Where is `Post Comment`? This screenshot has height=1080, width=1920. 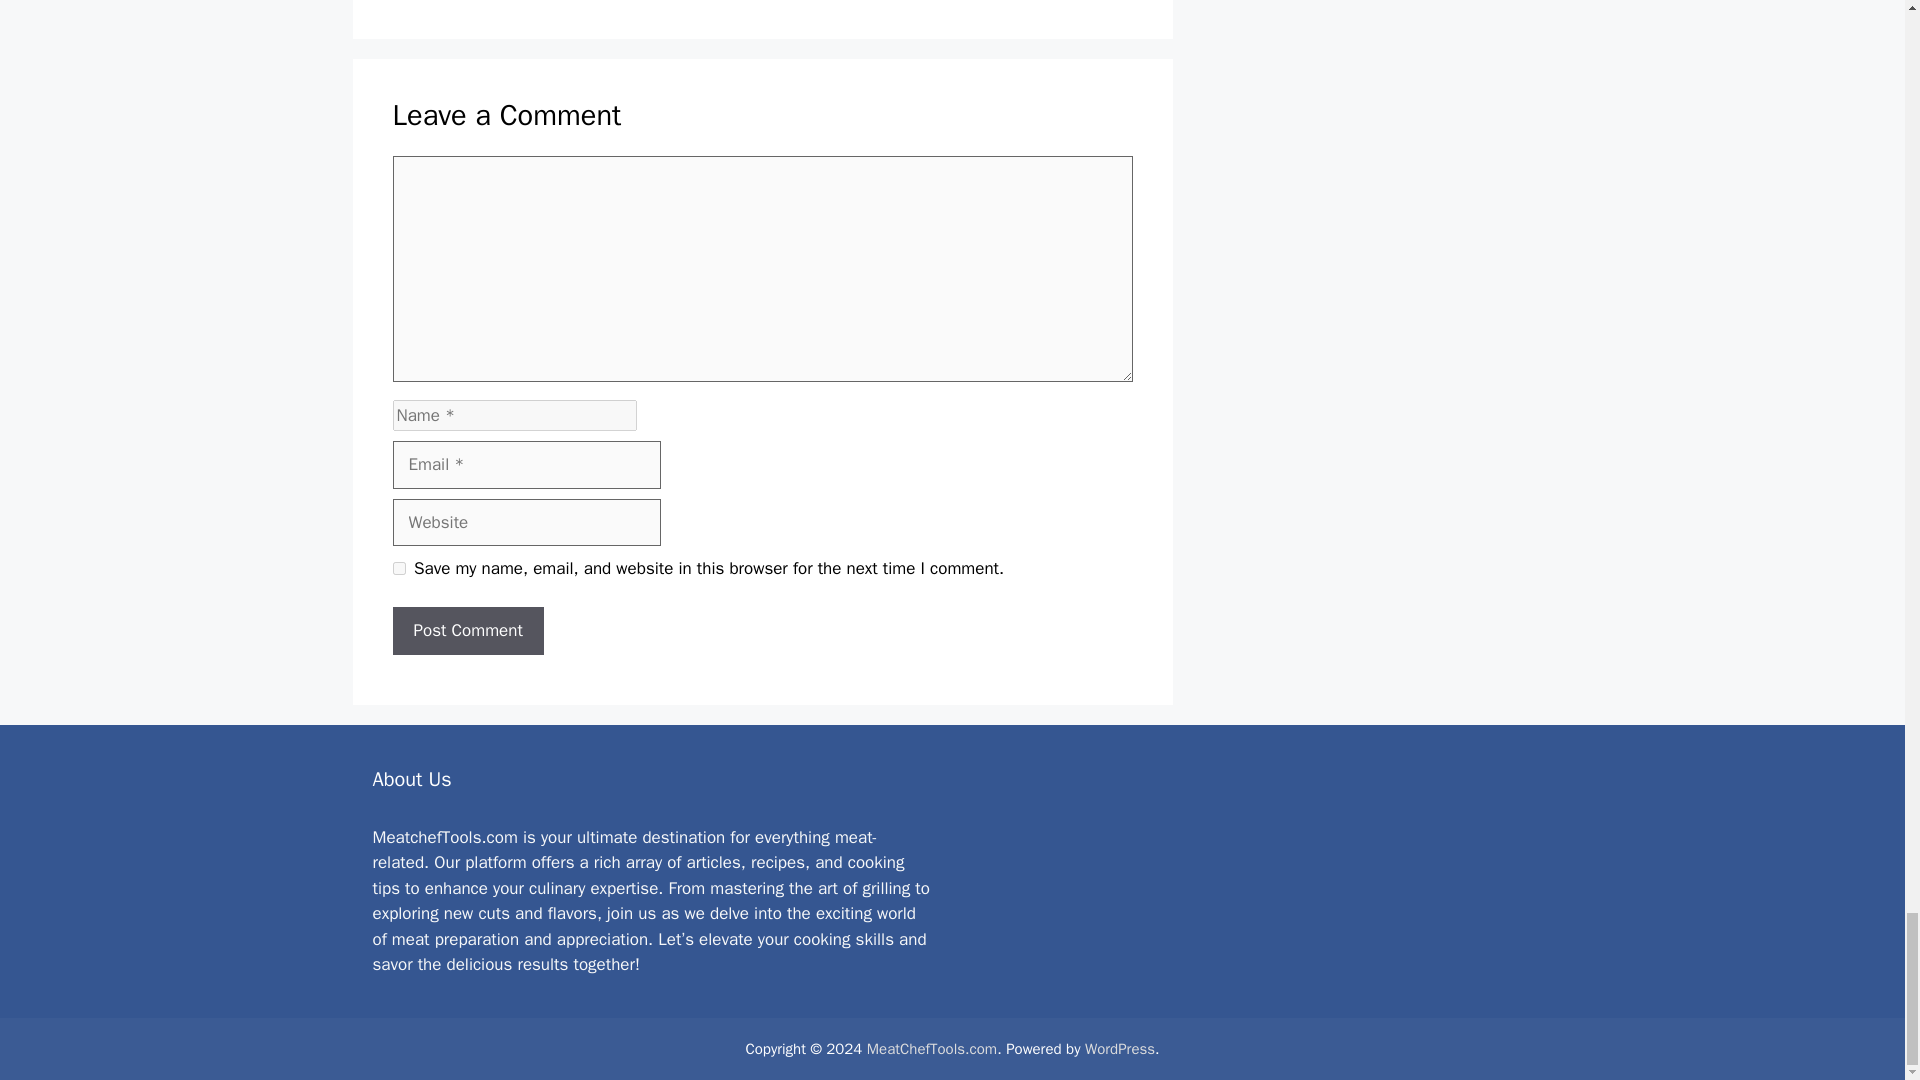 Post Comment is located at coordinates (467, 630).